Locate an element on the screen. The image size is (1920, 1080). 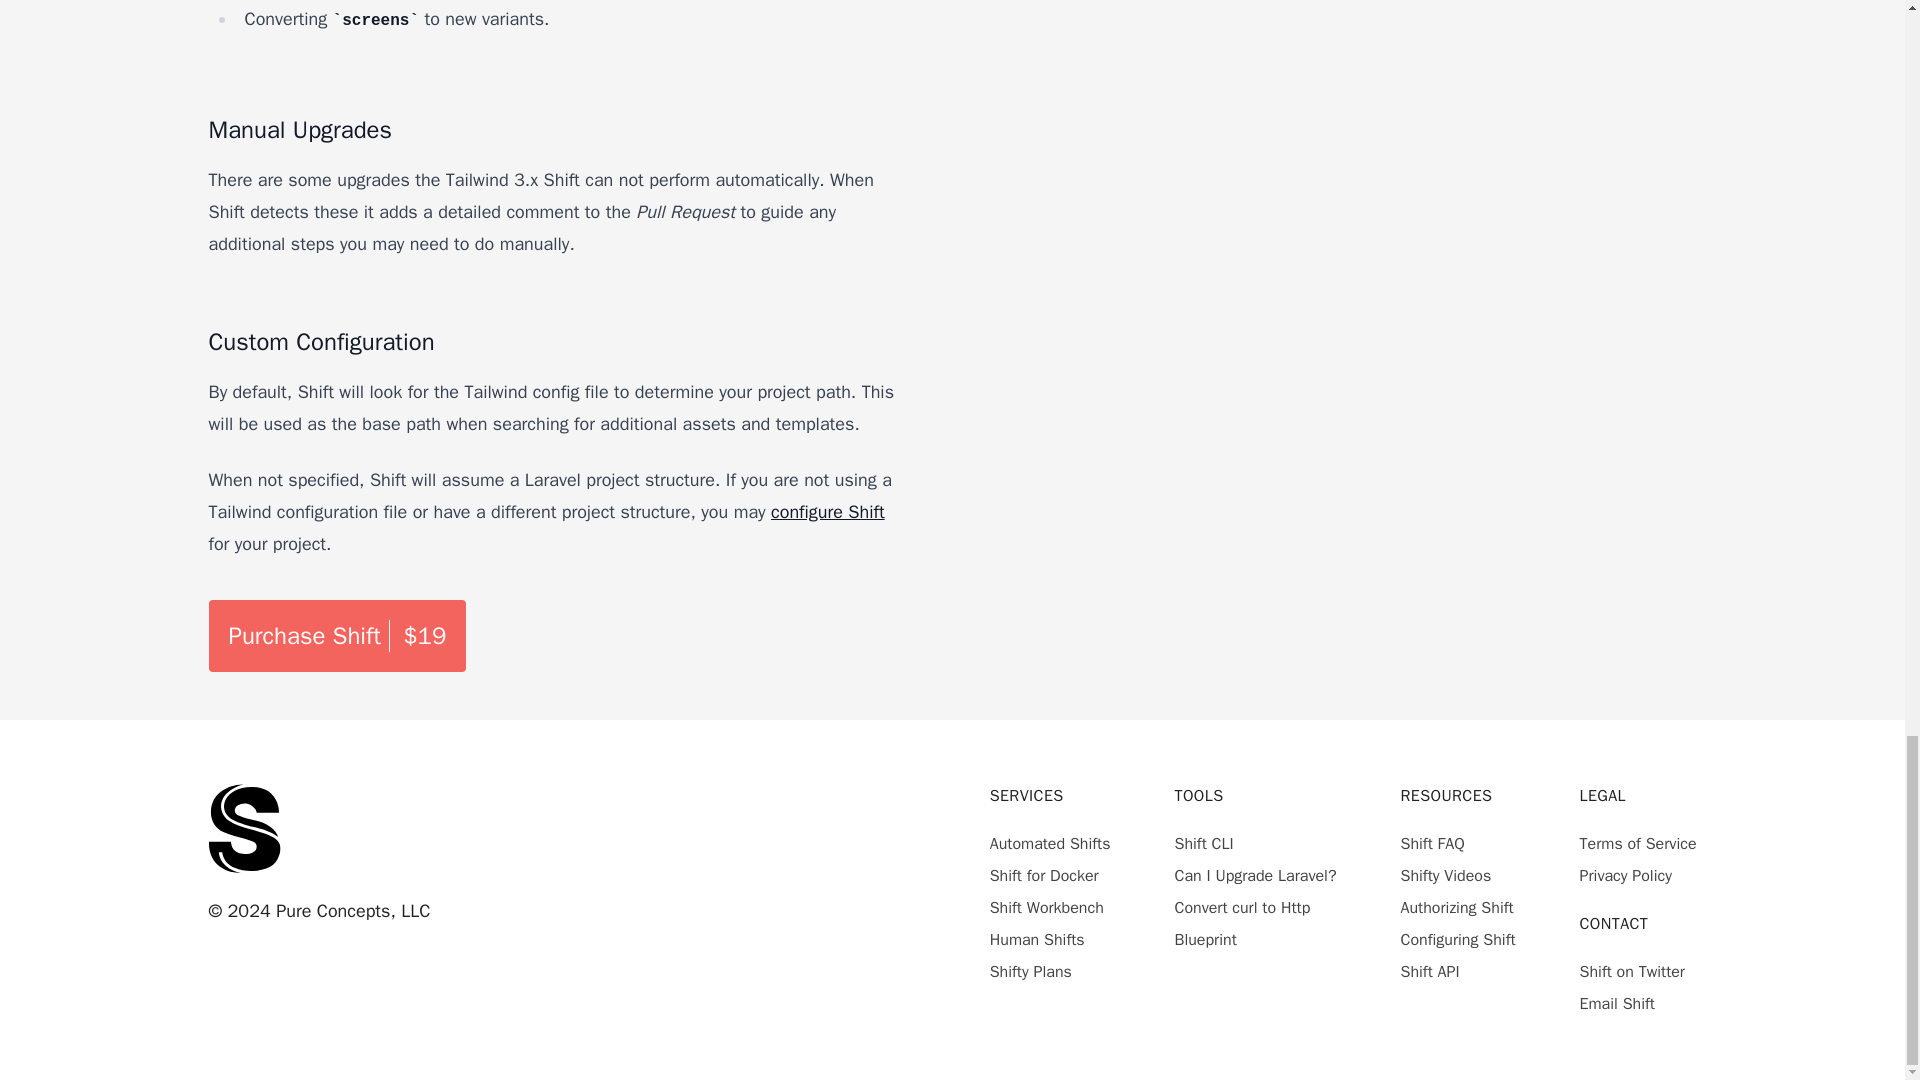
Shift subscription is located at coordinates (1030, 972).